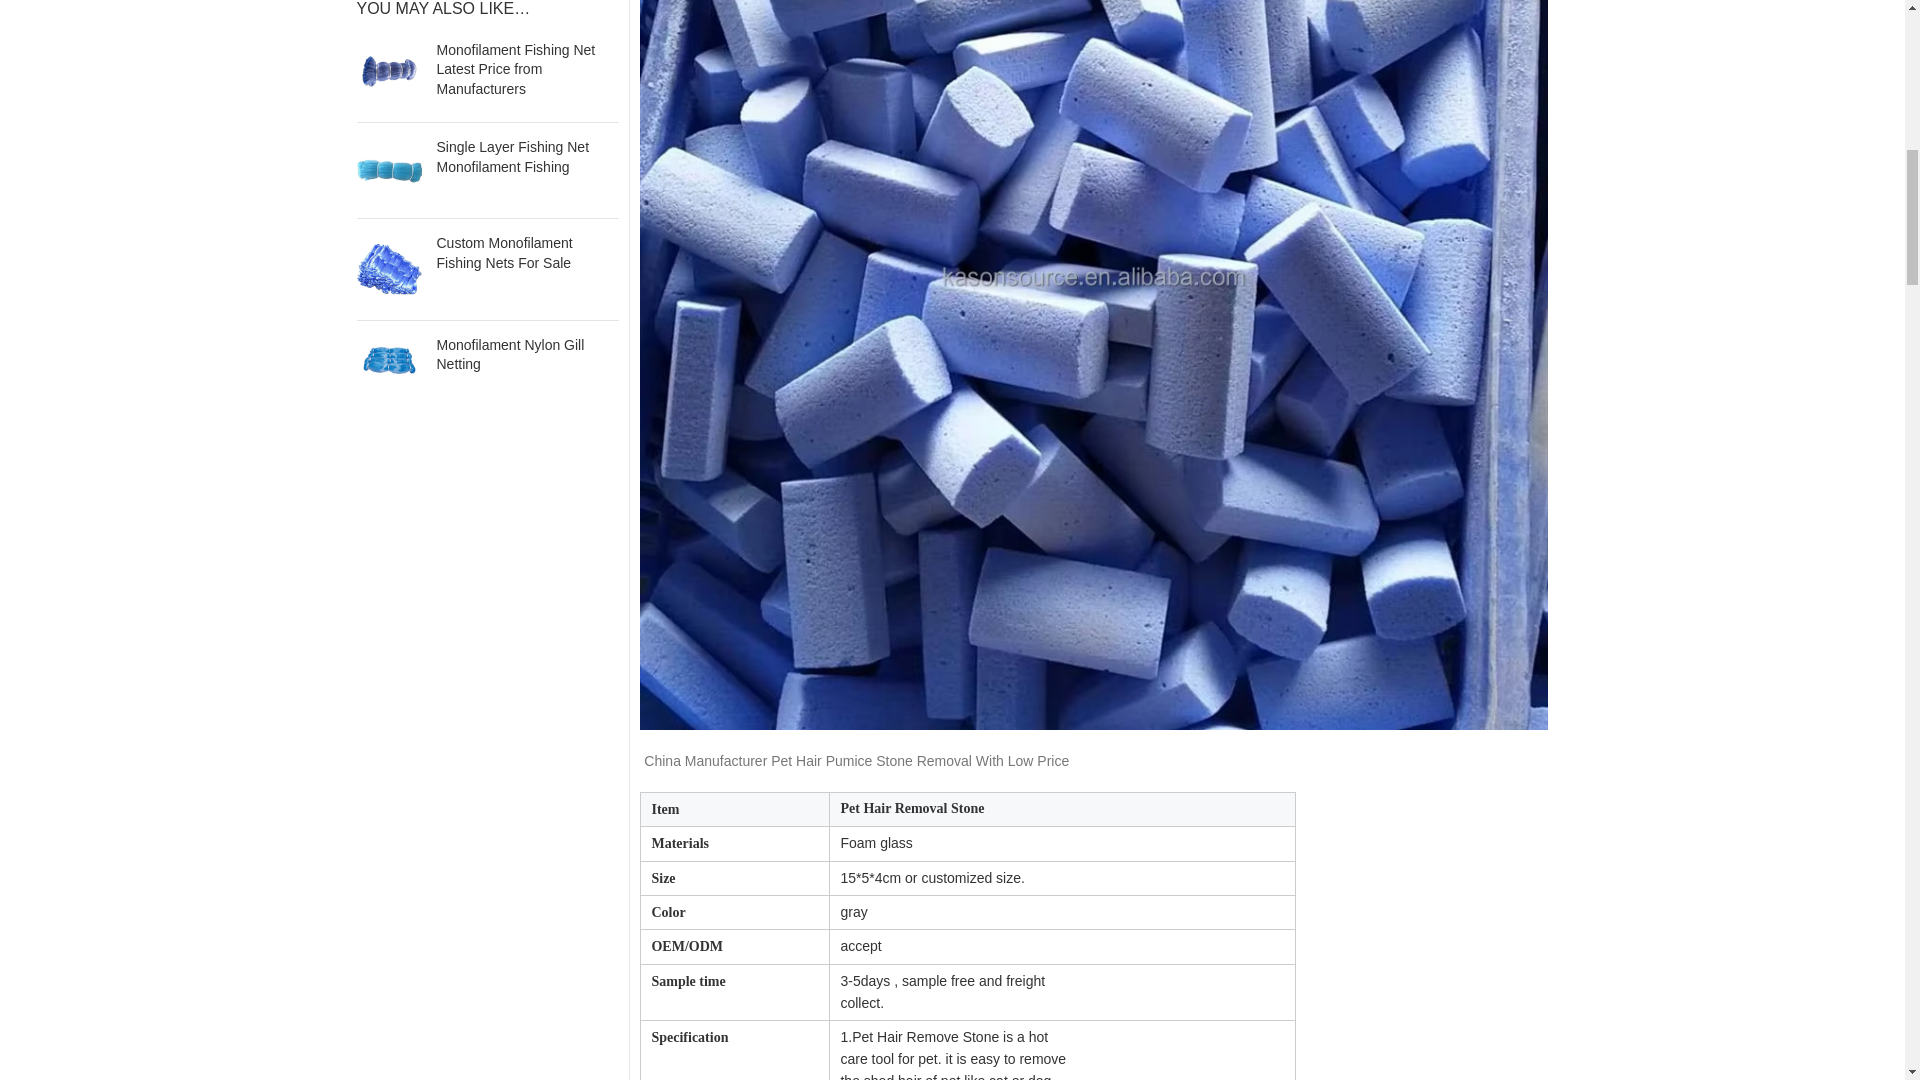  I want to click on Custom Monofilament Fishing Nets For Sale, so click(388, 268).